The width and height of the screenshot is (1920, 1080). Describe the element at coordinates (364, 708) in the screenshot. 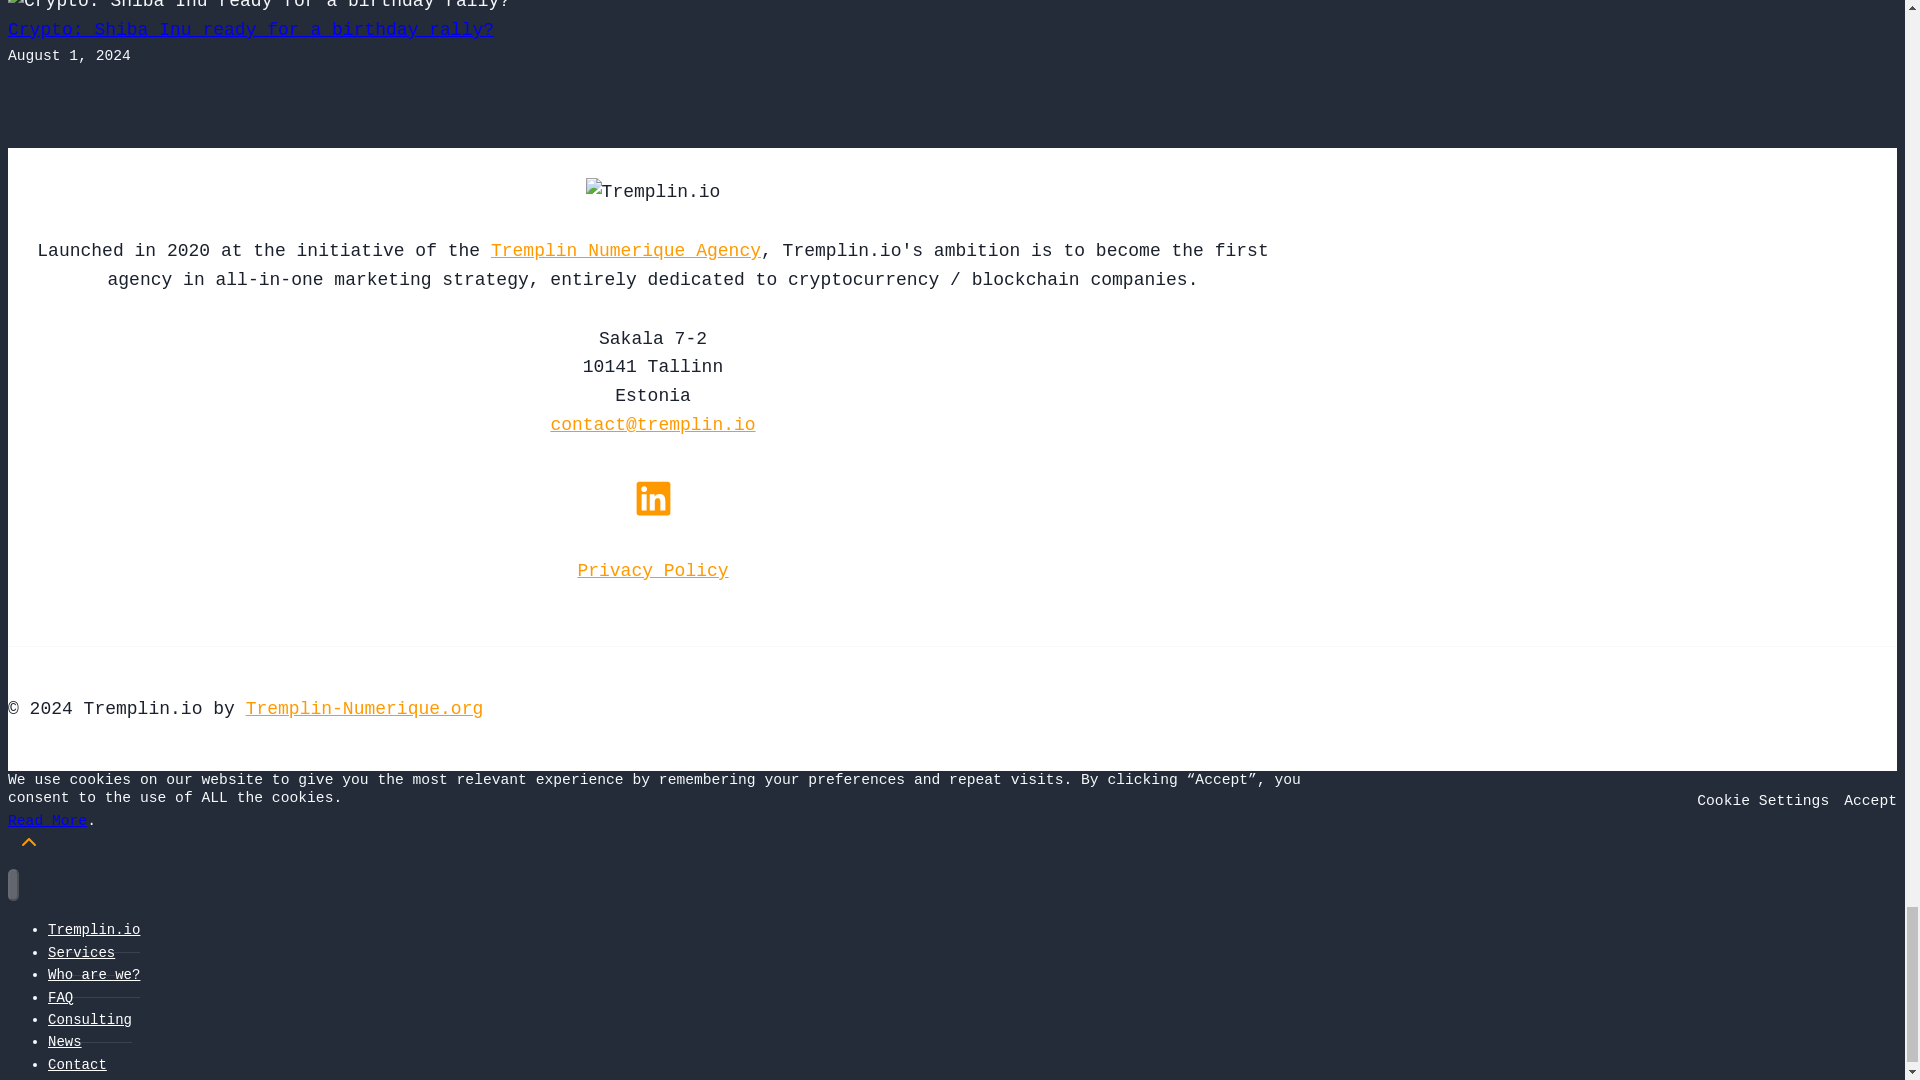

I see `Tremplin-Numerique.org` at that location.